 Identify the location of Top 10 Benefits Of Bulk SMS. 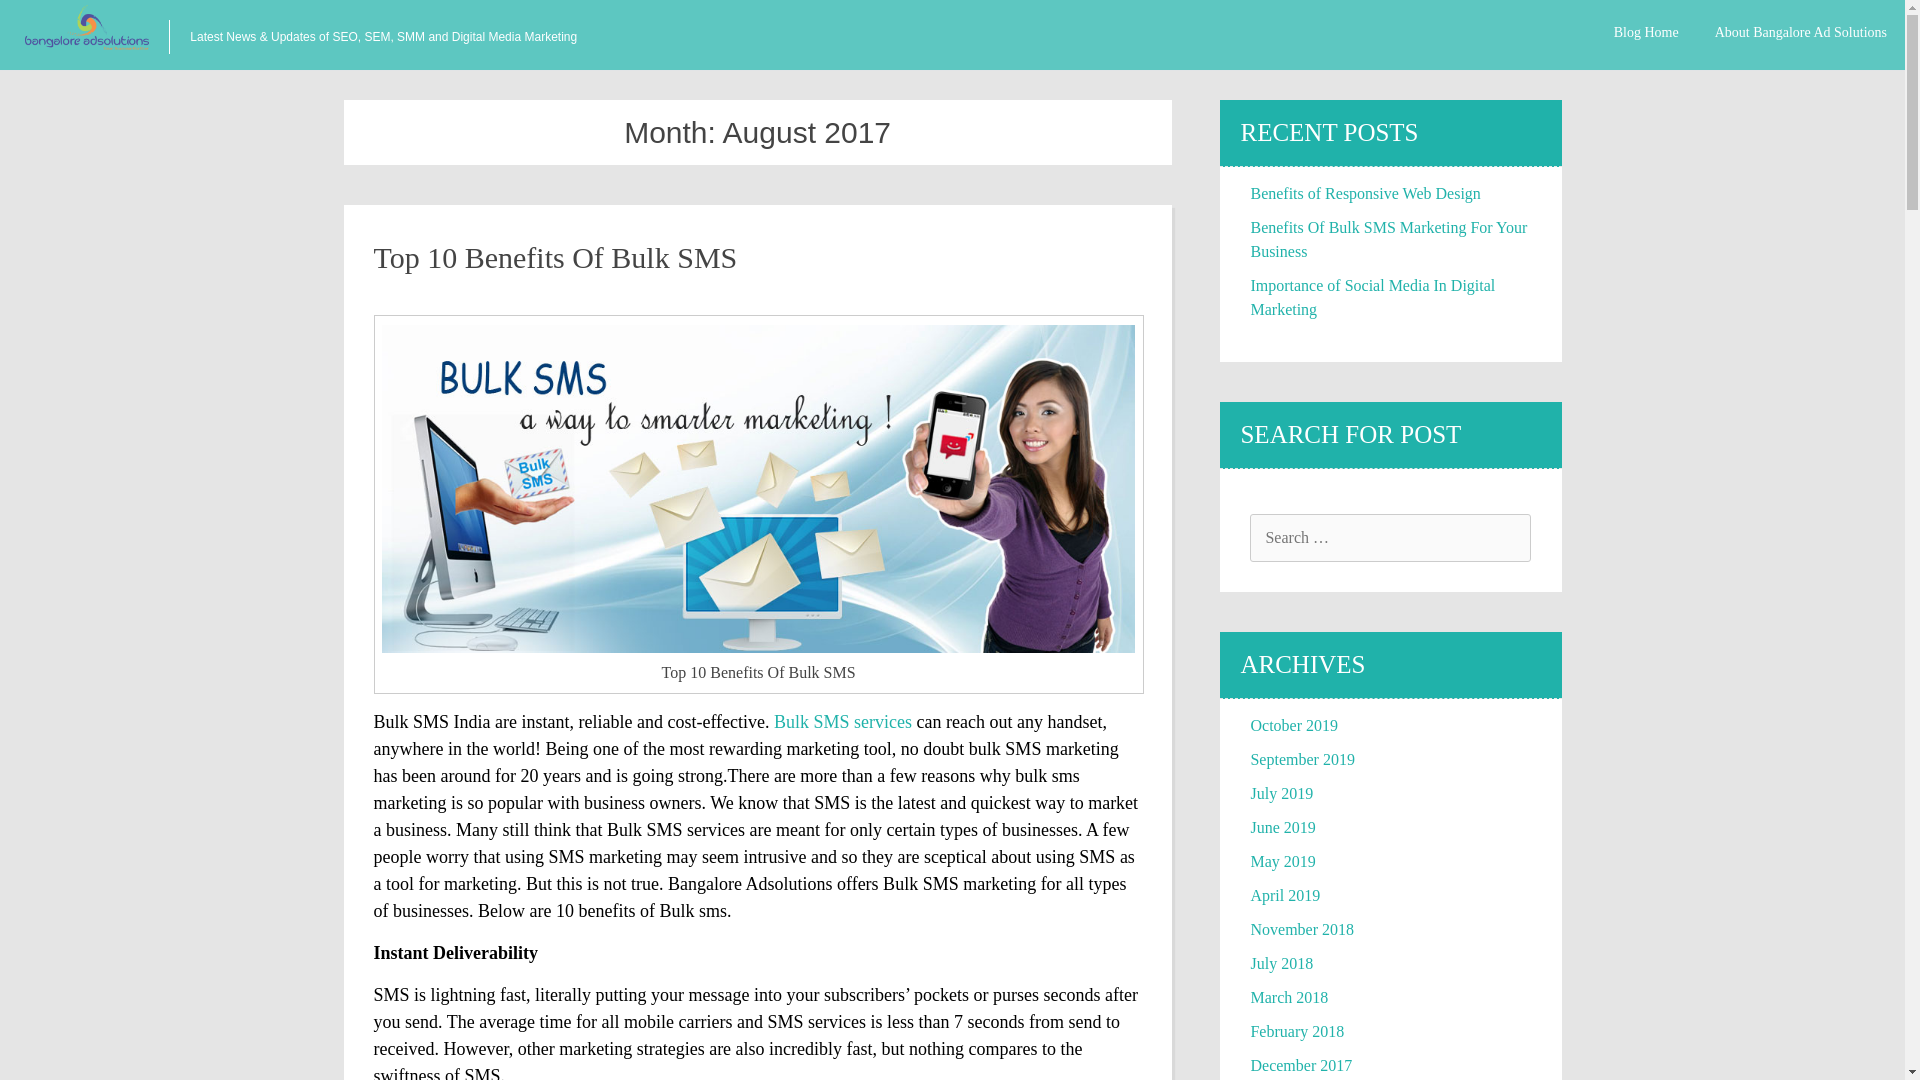
(556, 257).